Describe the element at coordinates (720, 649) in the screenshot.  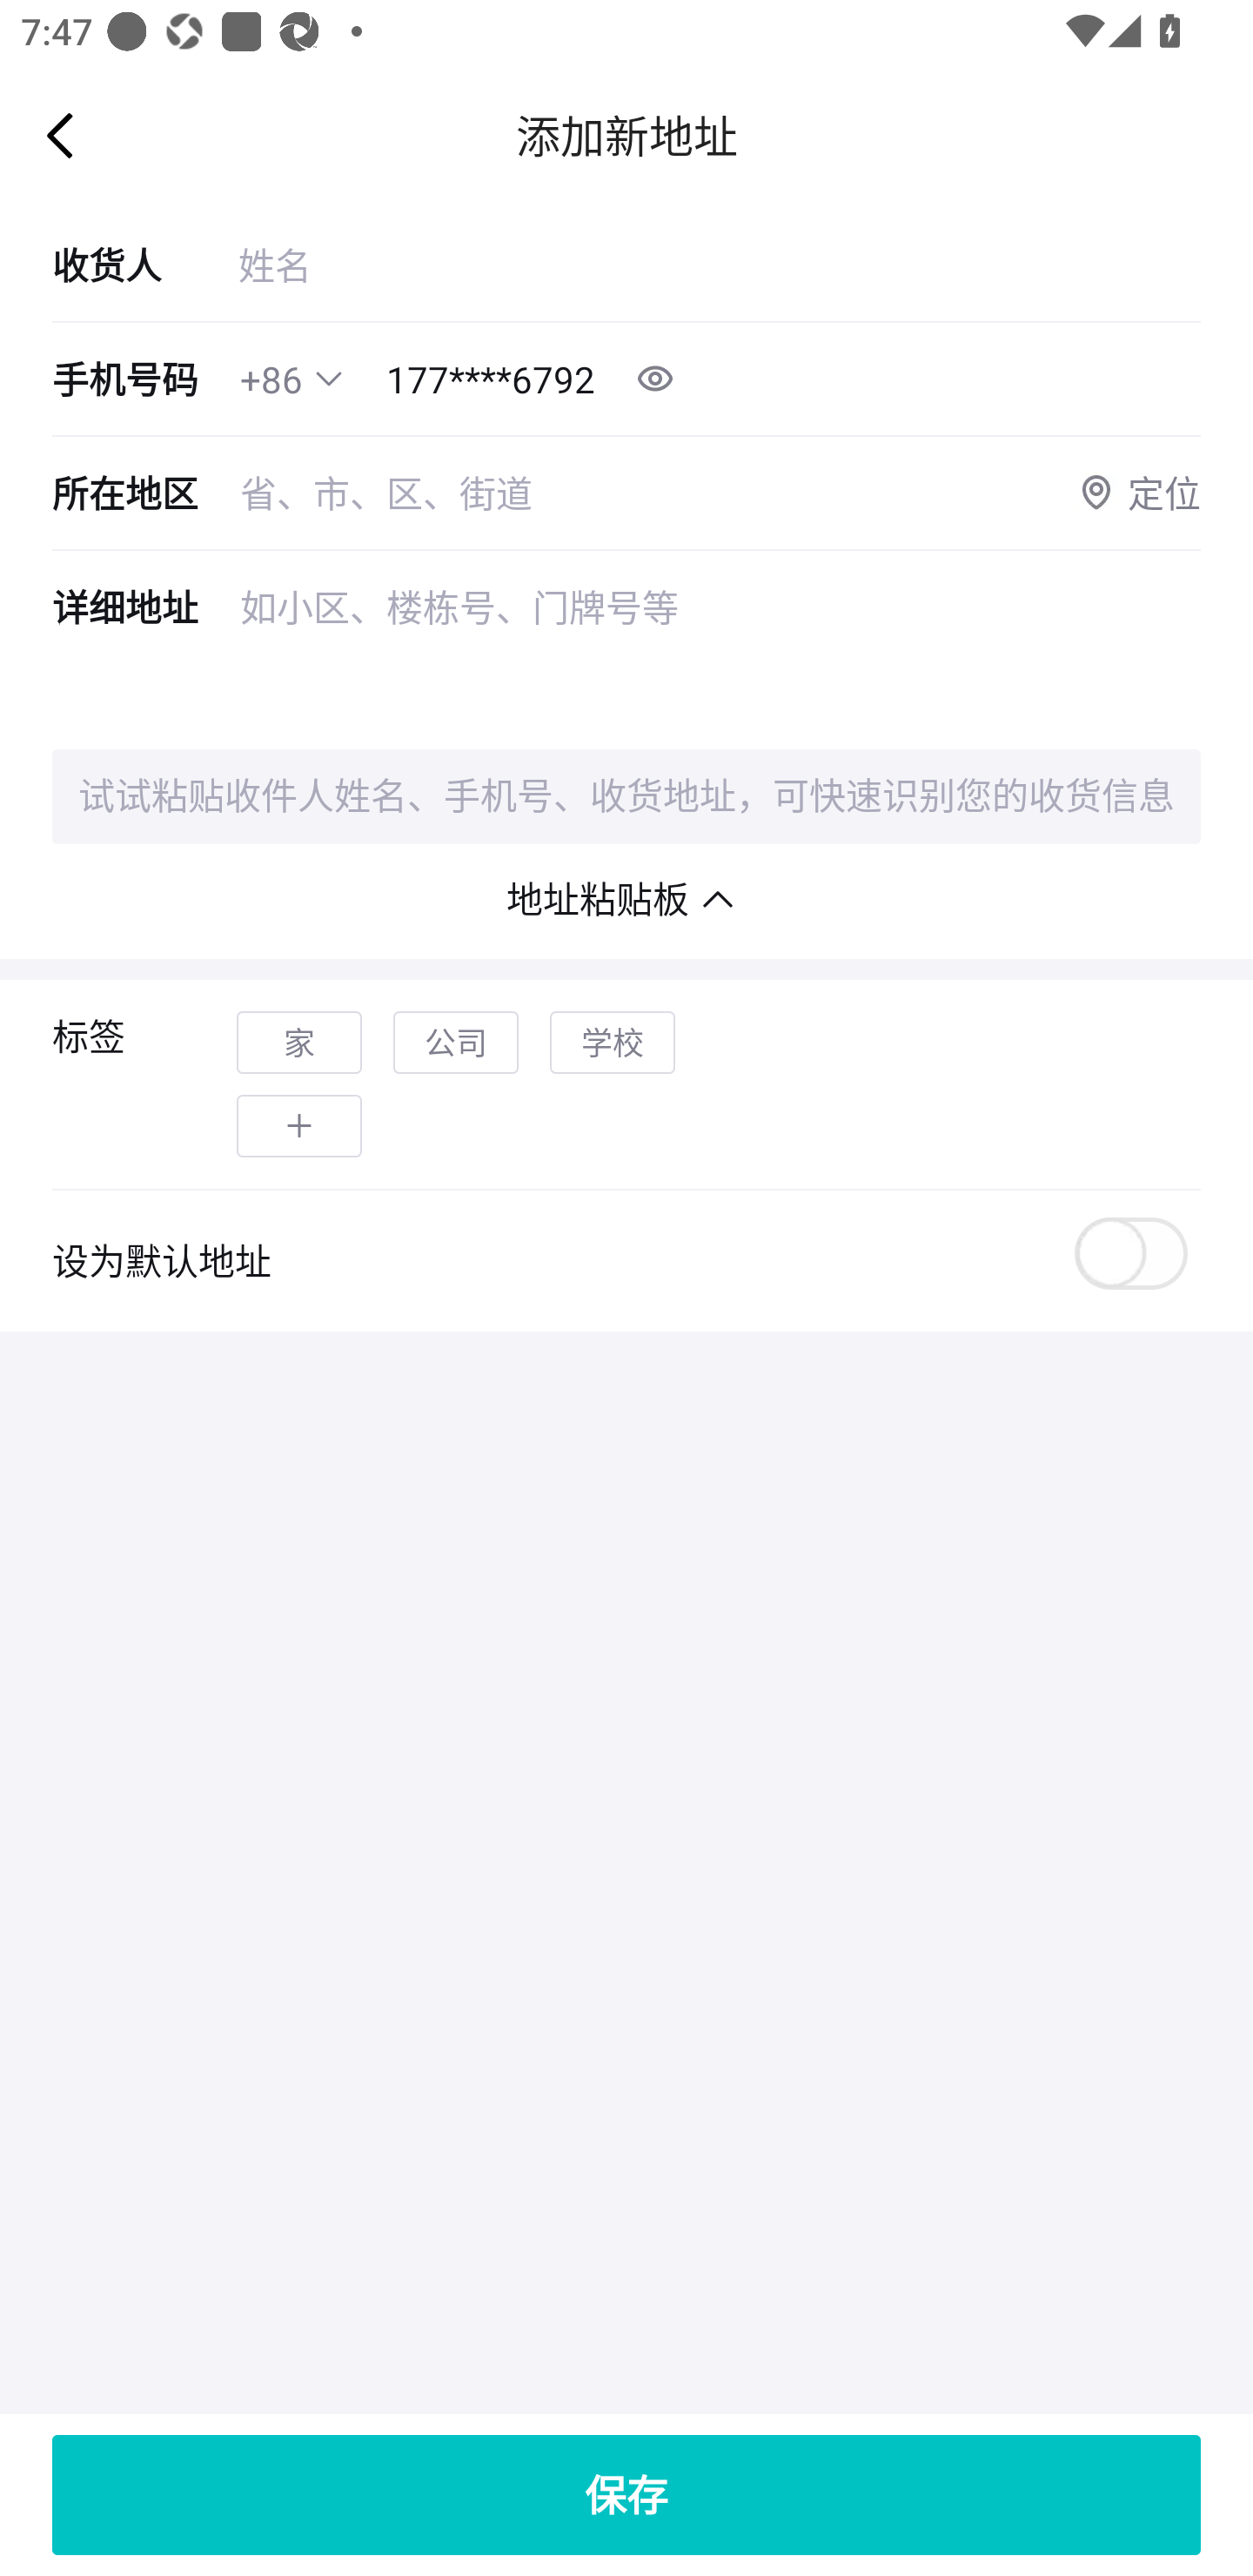
I see `如小区、楼栋号、门牌号等` at that location.